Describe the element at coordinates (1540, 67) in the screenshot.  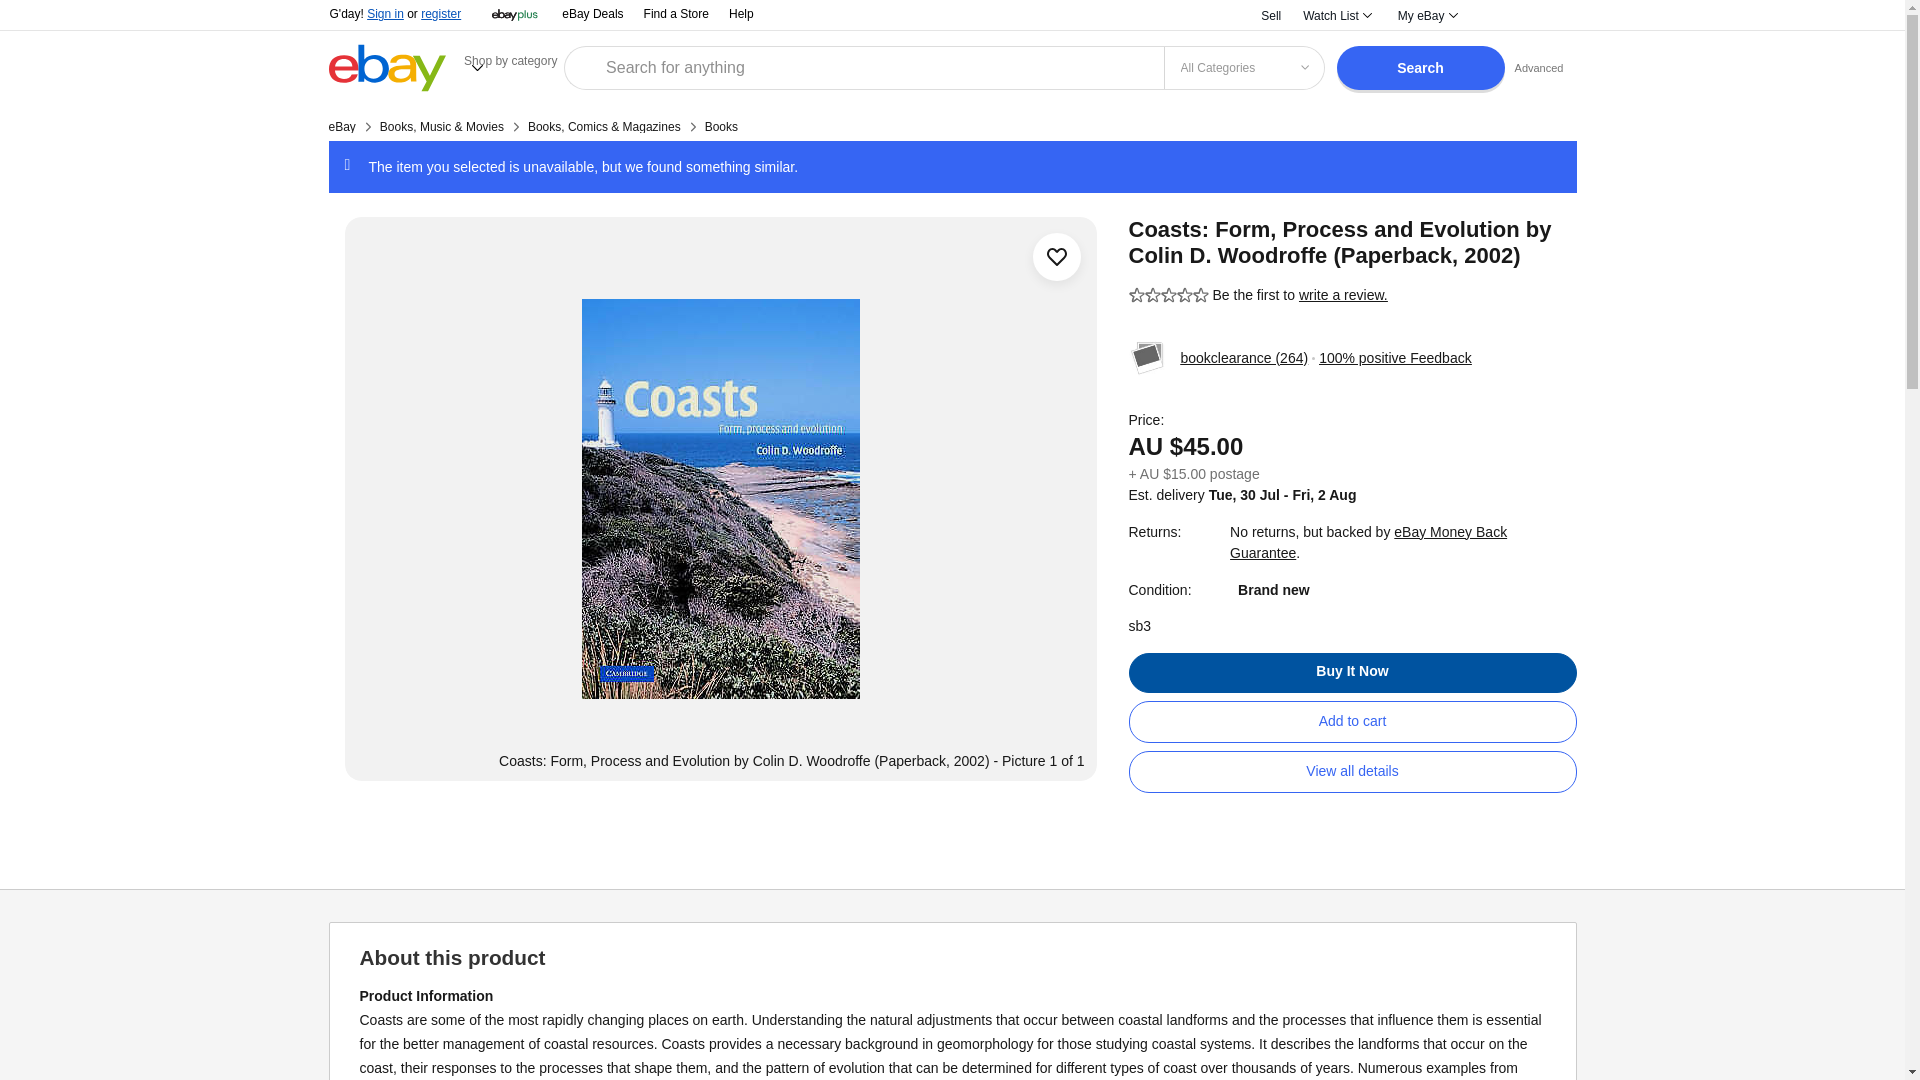
I see `Advanced search` at that location.